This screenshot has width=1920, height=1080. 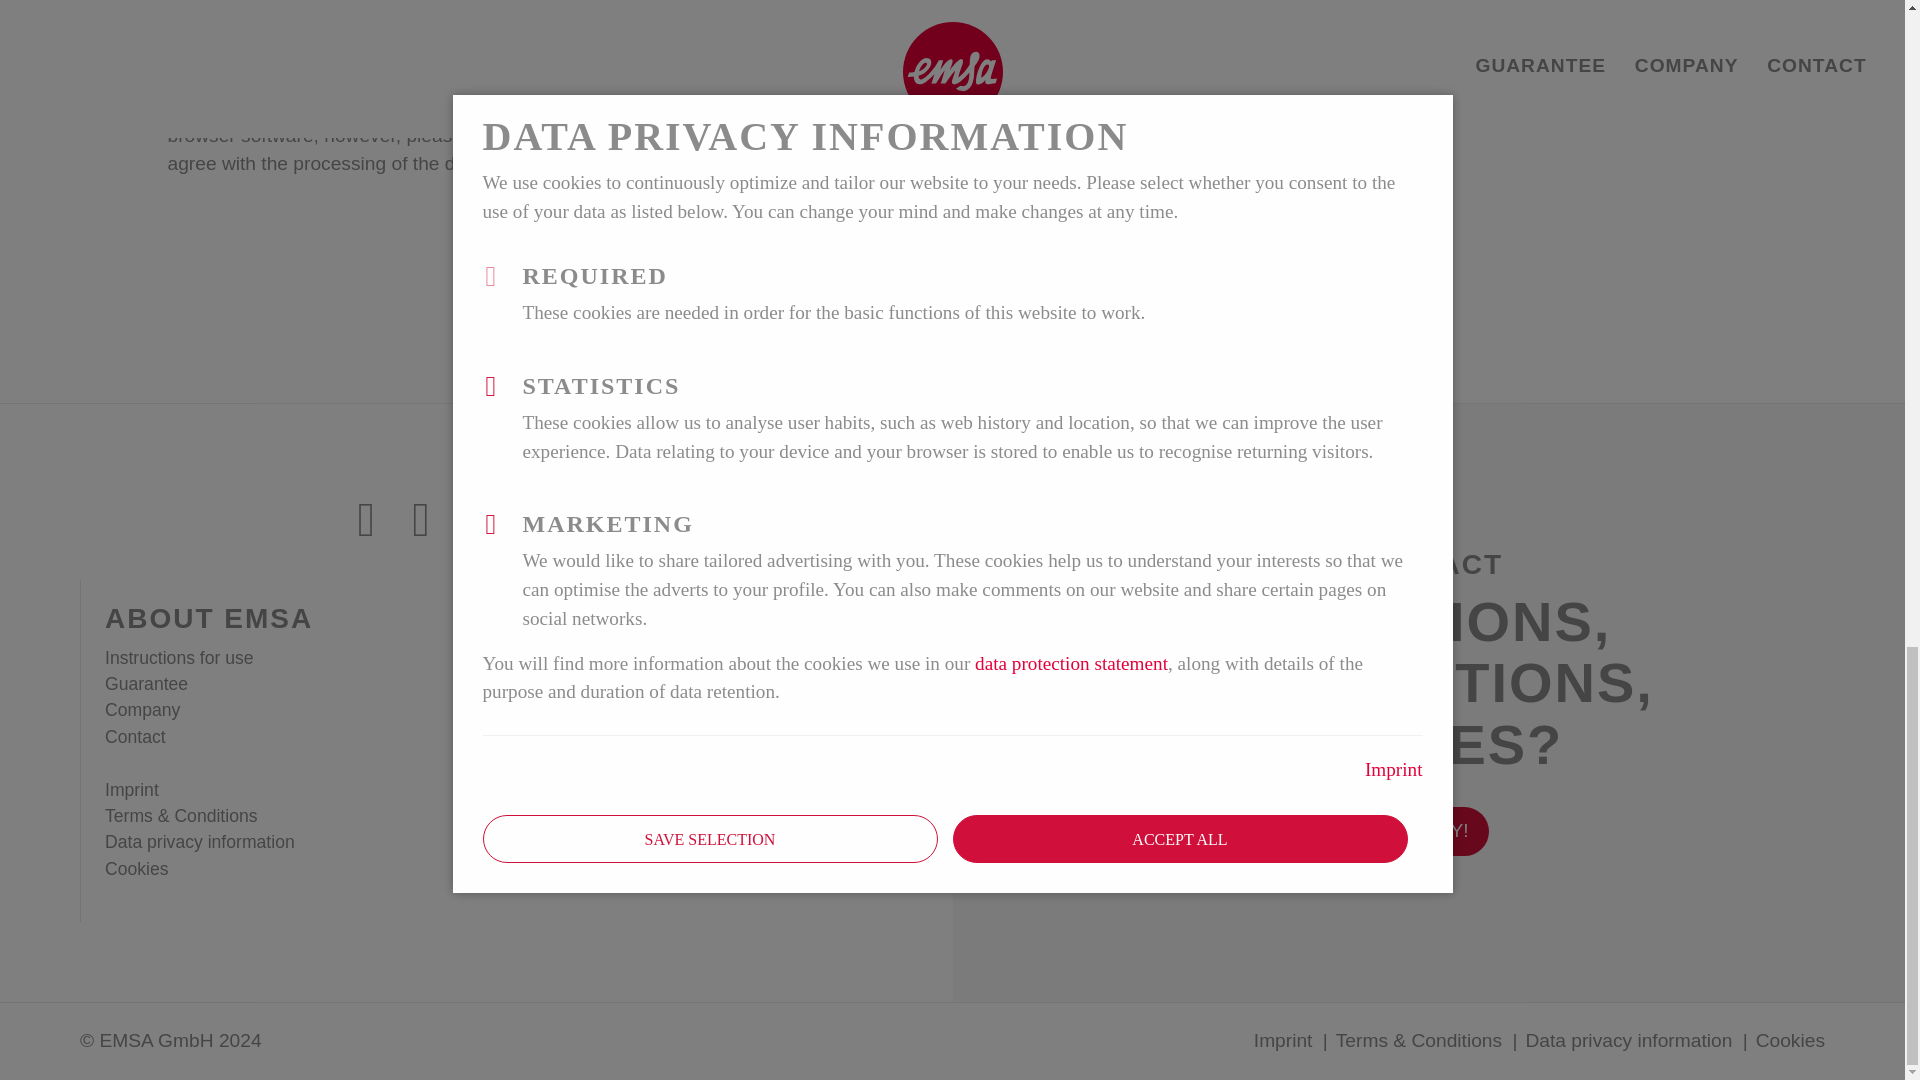 What do you see at coordinates (135, 736) in the screenshot?
I see `Contact` at bounding box center [135, 736].